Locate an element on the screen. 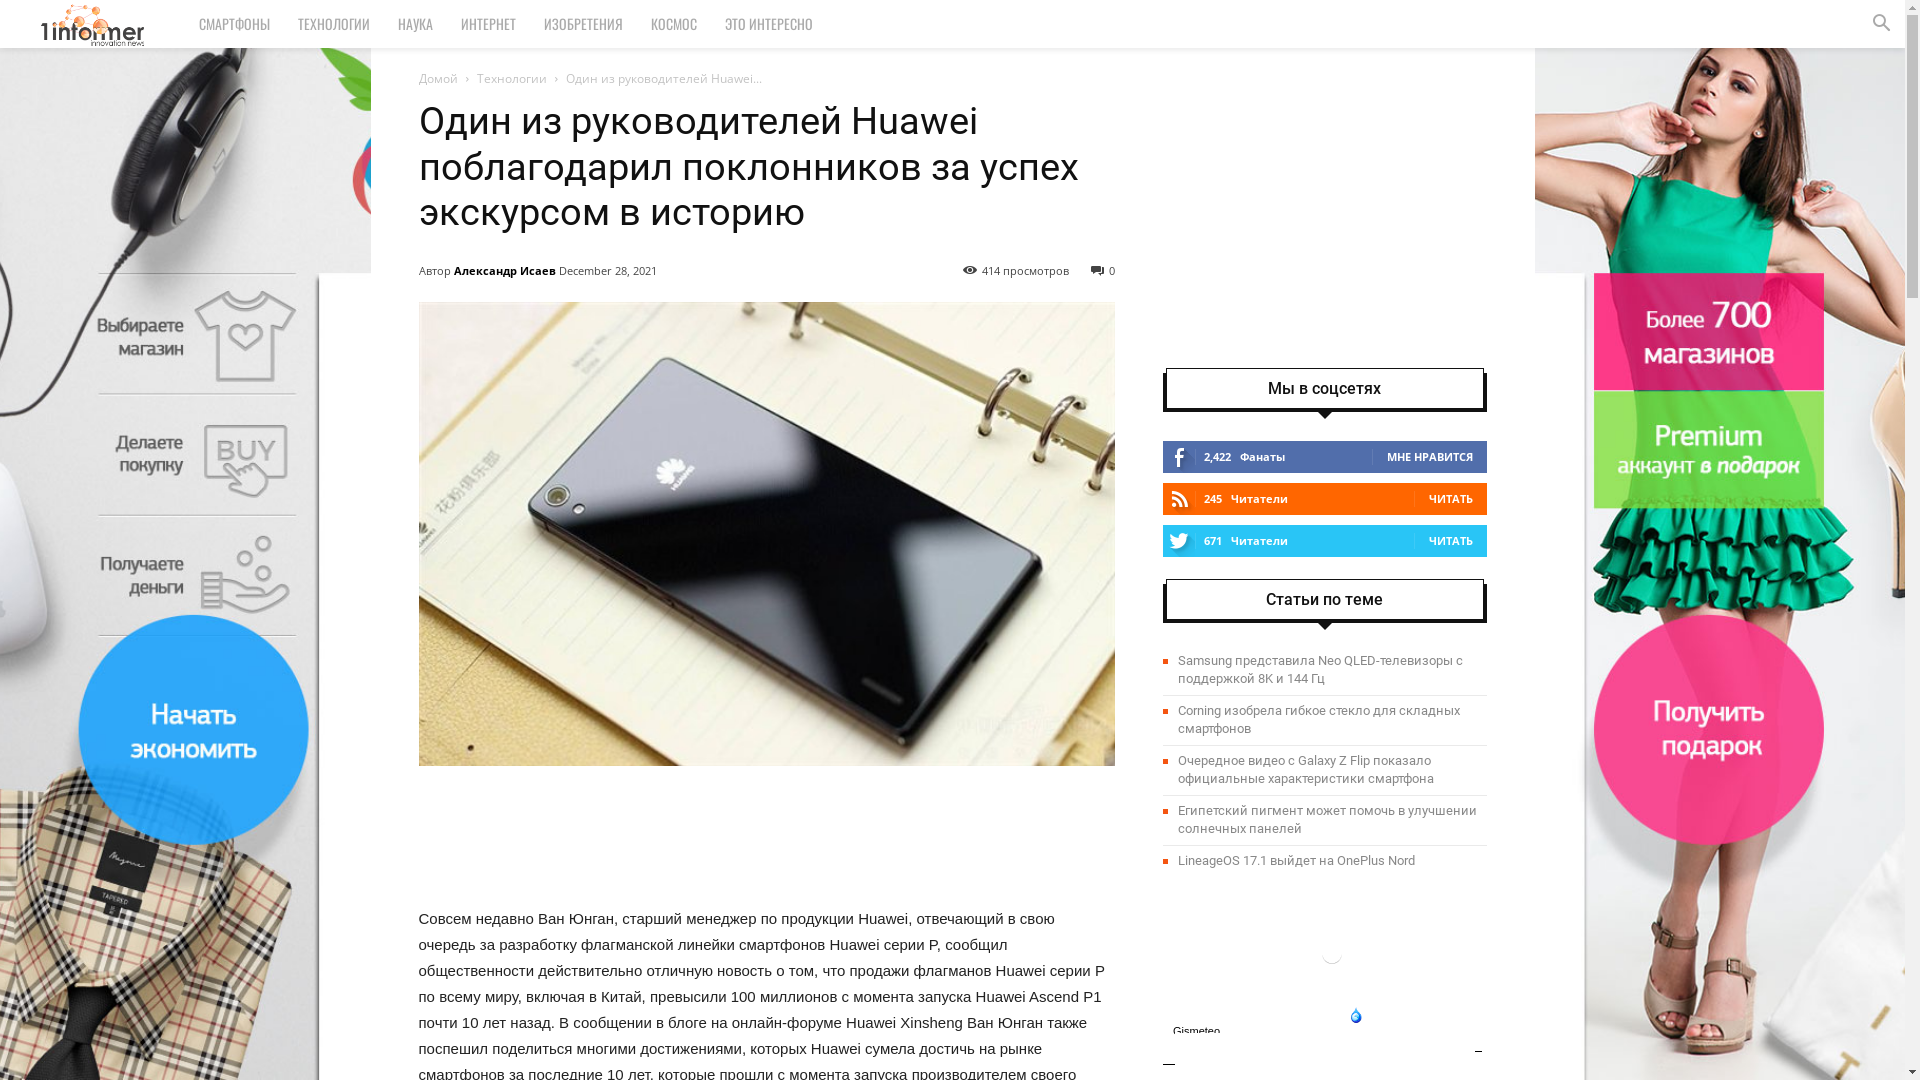  Huawei-P6 is located at coordinates (766, 534).